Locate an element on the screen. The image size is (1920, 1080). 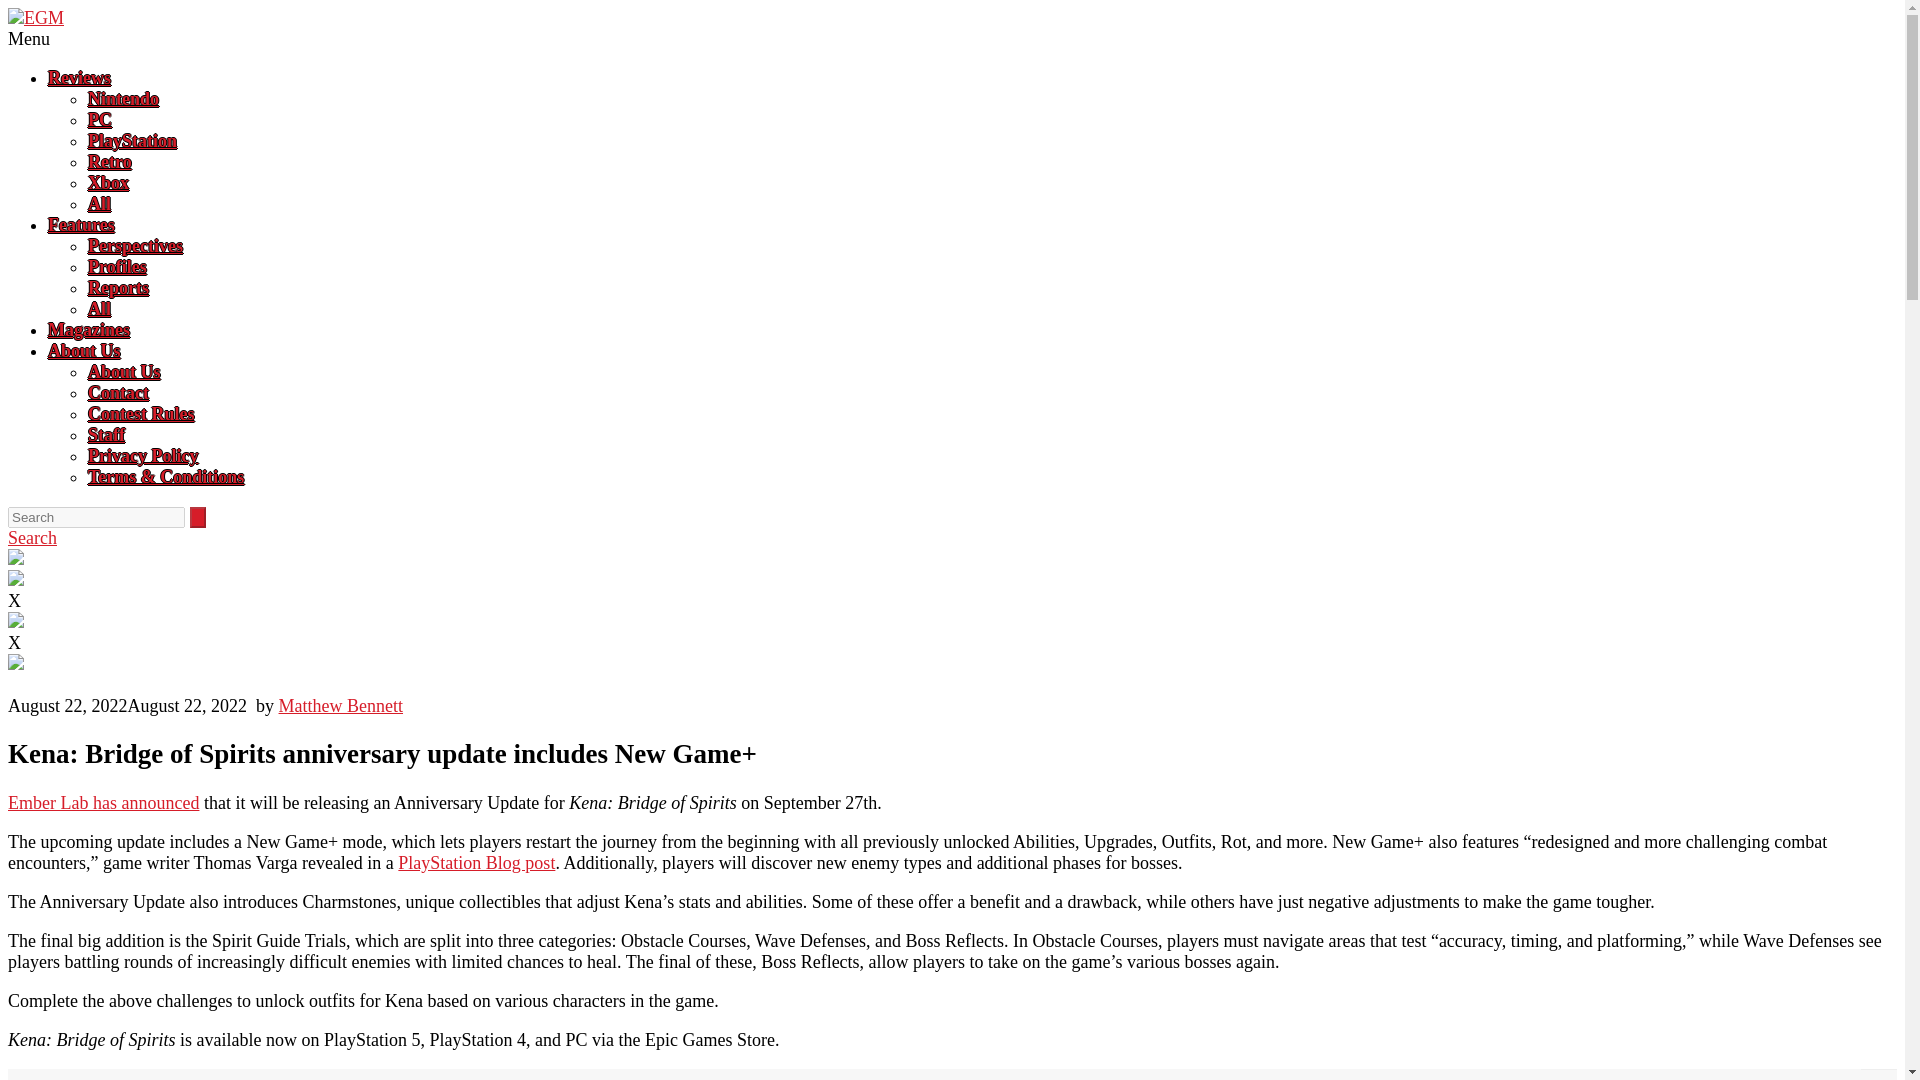
Matthew Bennett is located at coordinates (340, 706).